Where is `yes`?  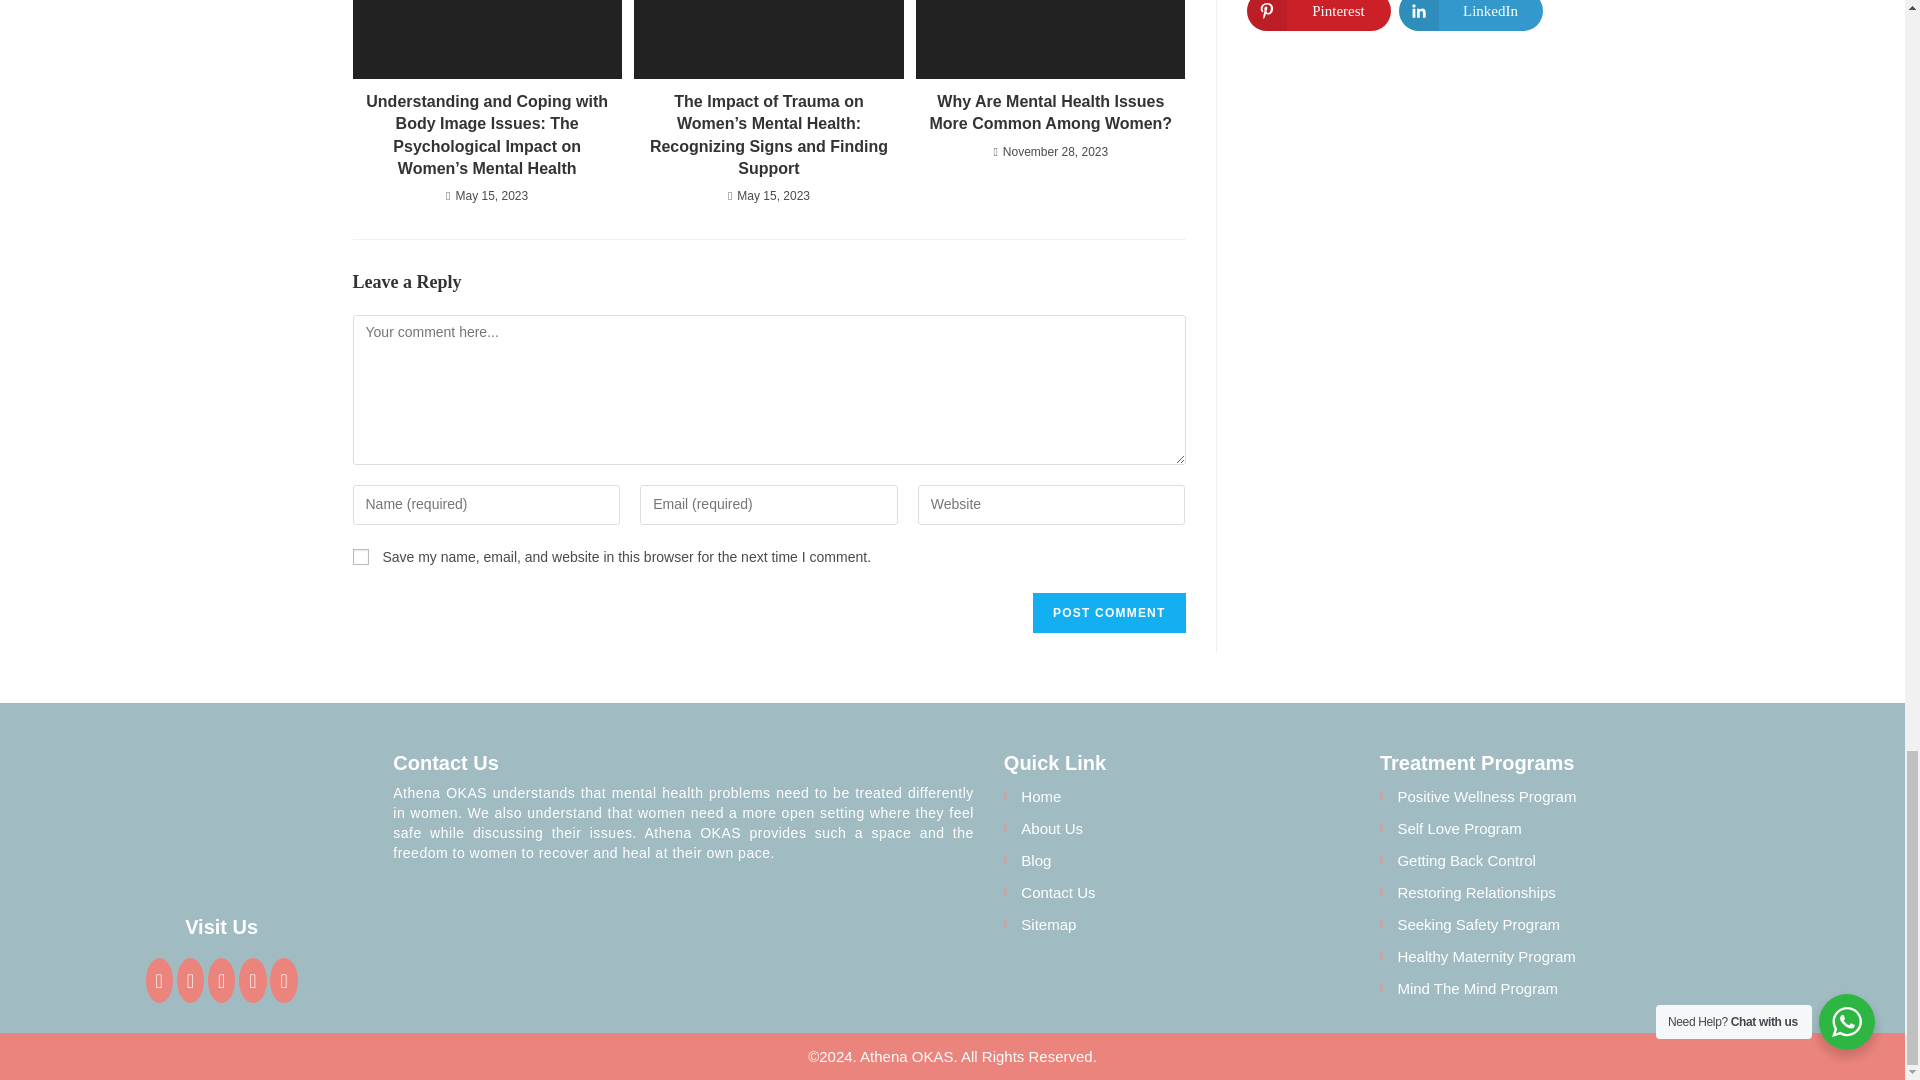 yes is located at coordinates (360, 556).